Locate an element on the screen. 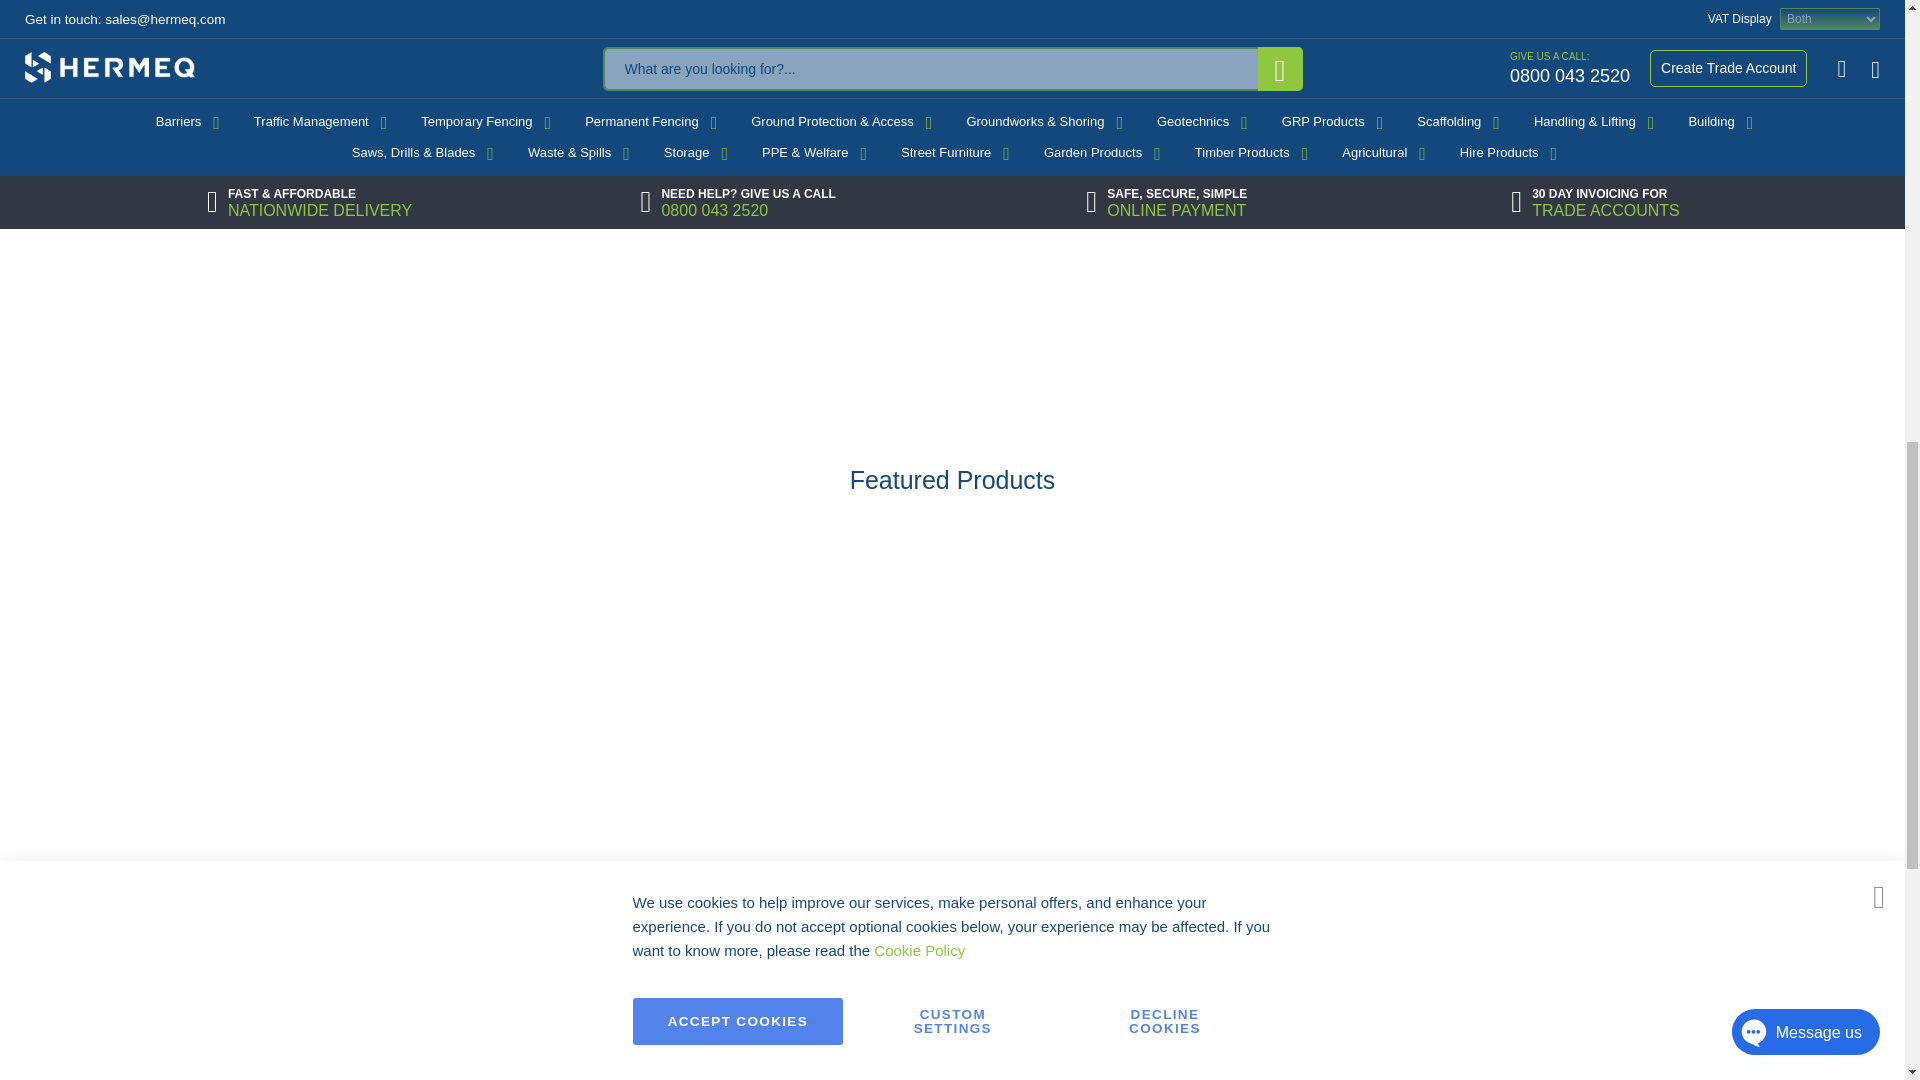 This screenshot has width=1920, height=1080. 1 is located at coordinates (968, 1074).